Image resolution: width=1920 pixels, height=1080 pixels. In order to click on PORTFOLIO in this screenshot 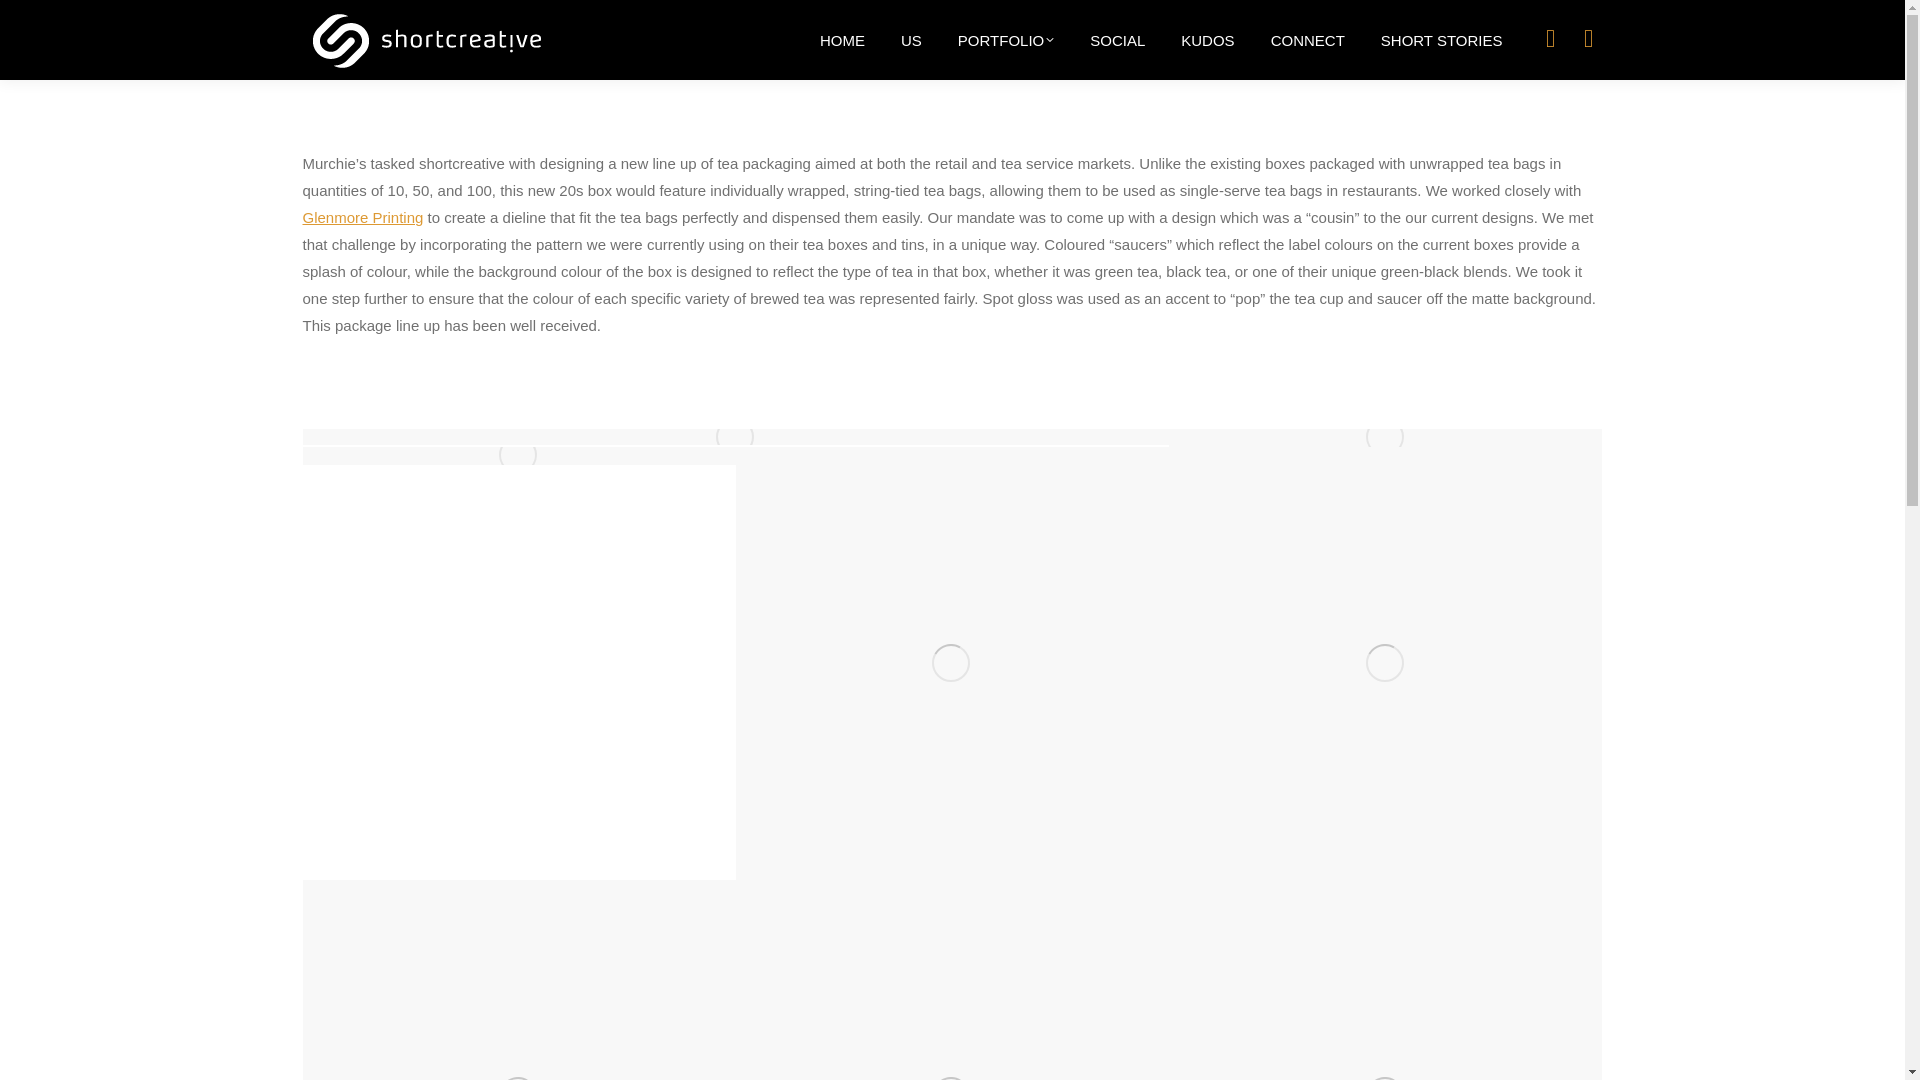, I will do `click(1006, 40)`.